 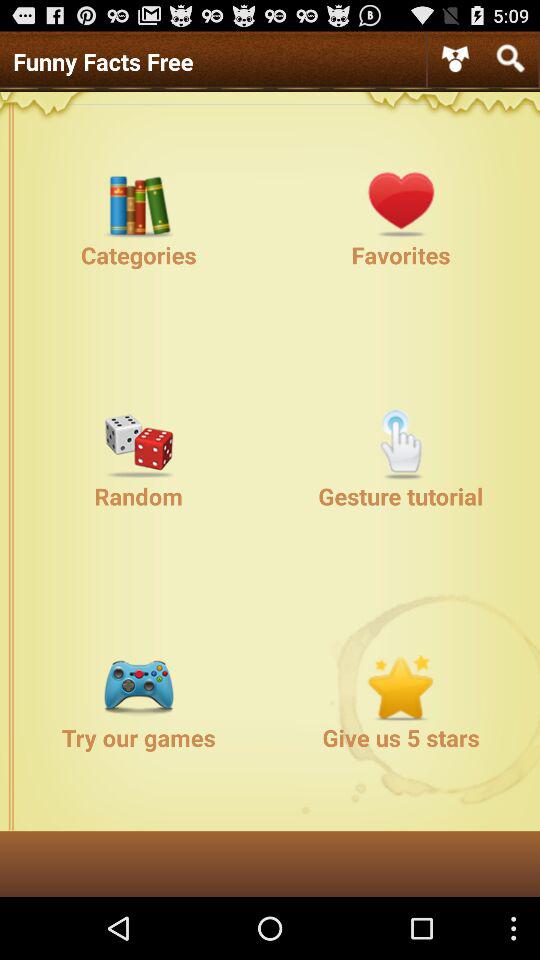 I want to click on dot with arrow button, so click(x=455, y=58).